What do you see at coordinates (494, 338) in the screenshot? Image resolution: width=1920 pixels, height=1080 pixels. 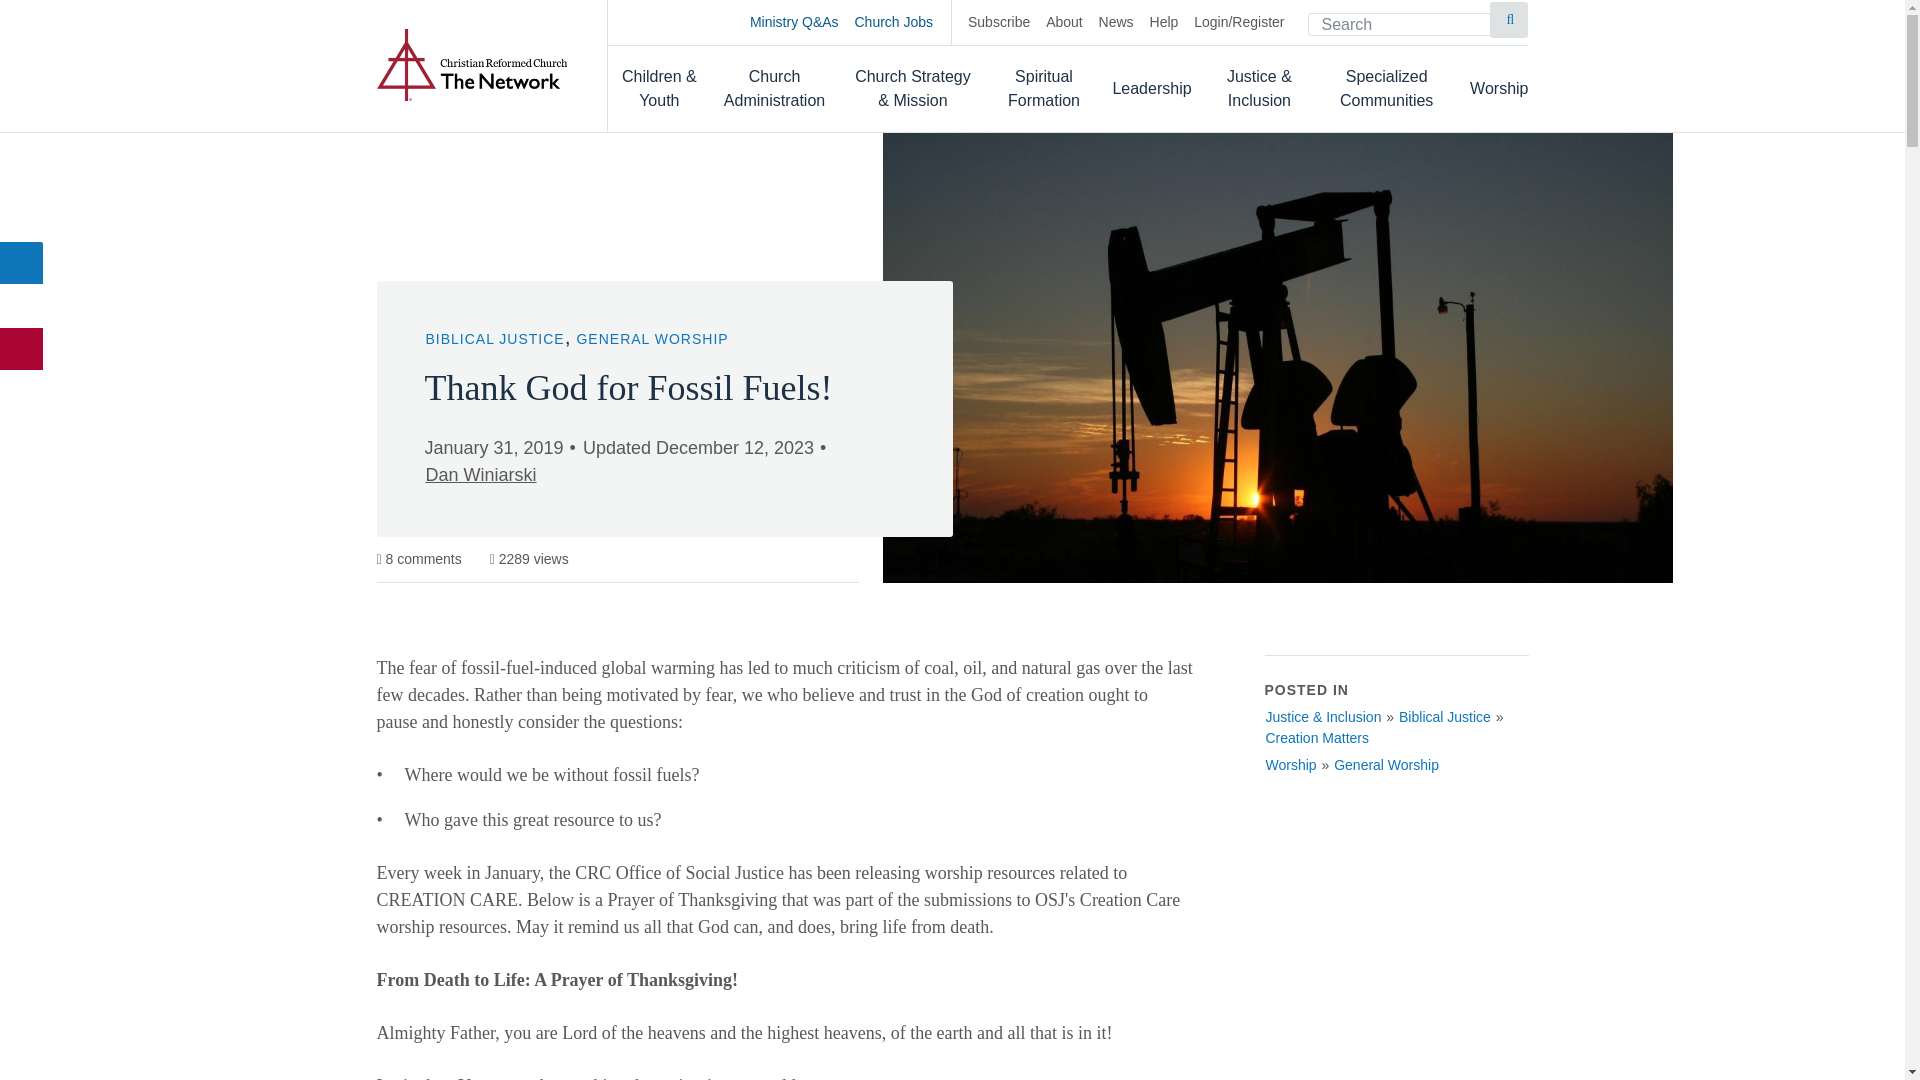 I see `BIBLICAL JUSTICE` at bounding box center [494, 338].